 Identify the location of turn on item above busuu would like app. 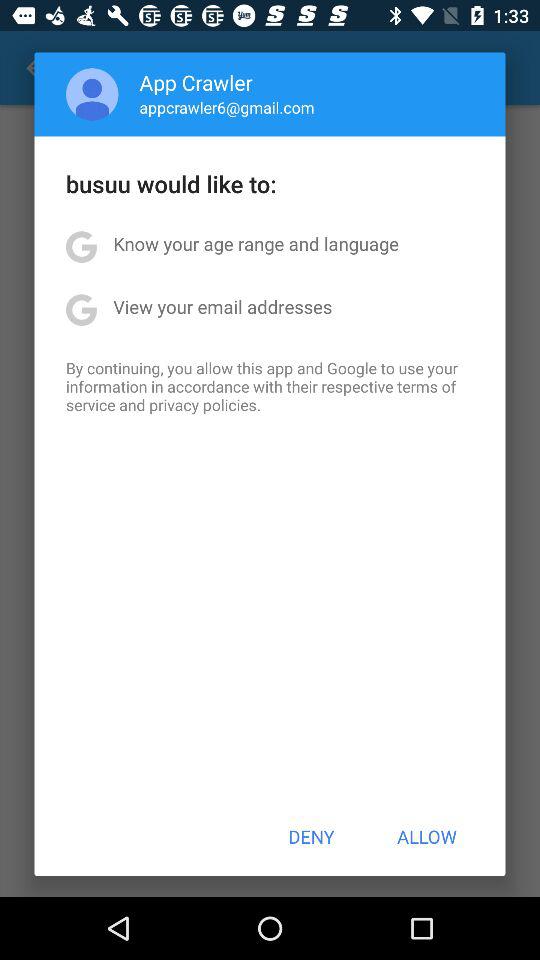
(92, 94).